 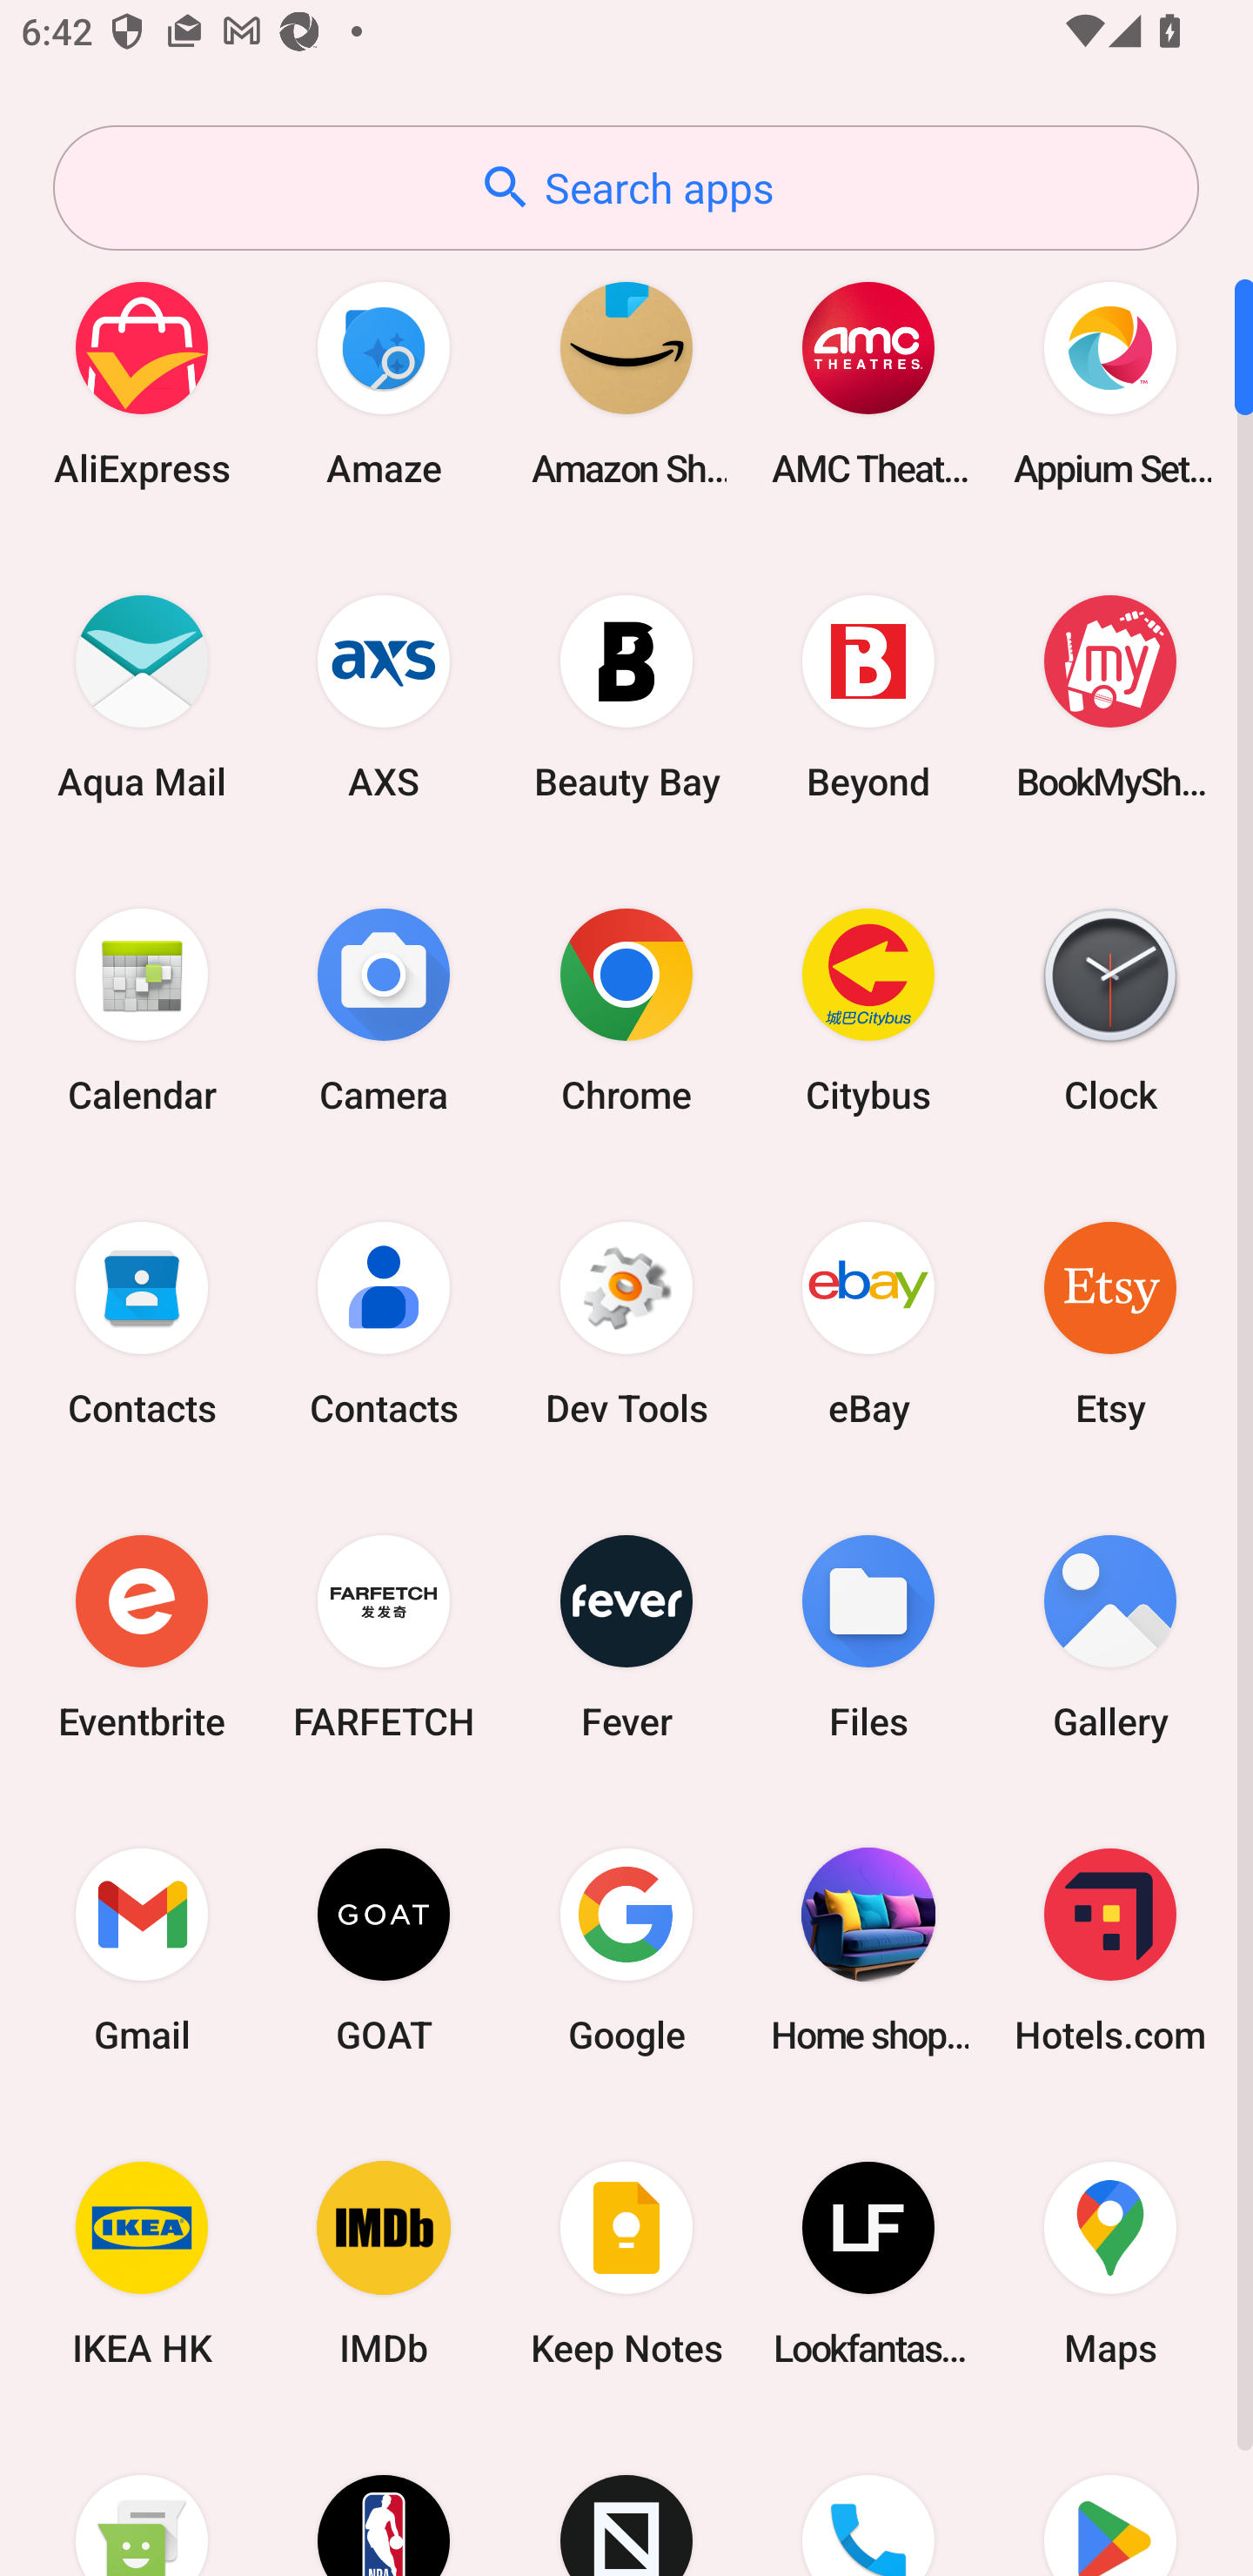 What do you see at coordinates (868, 2264) in the screenshot?
I see `Lookfantastic` at bounding box center [868, 2264].